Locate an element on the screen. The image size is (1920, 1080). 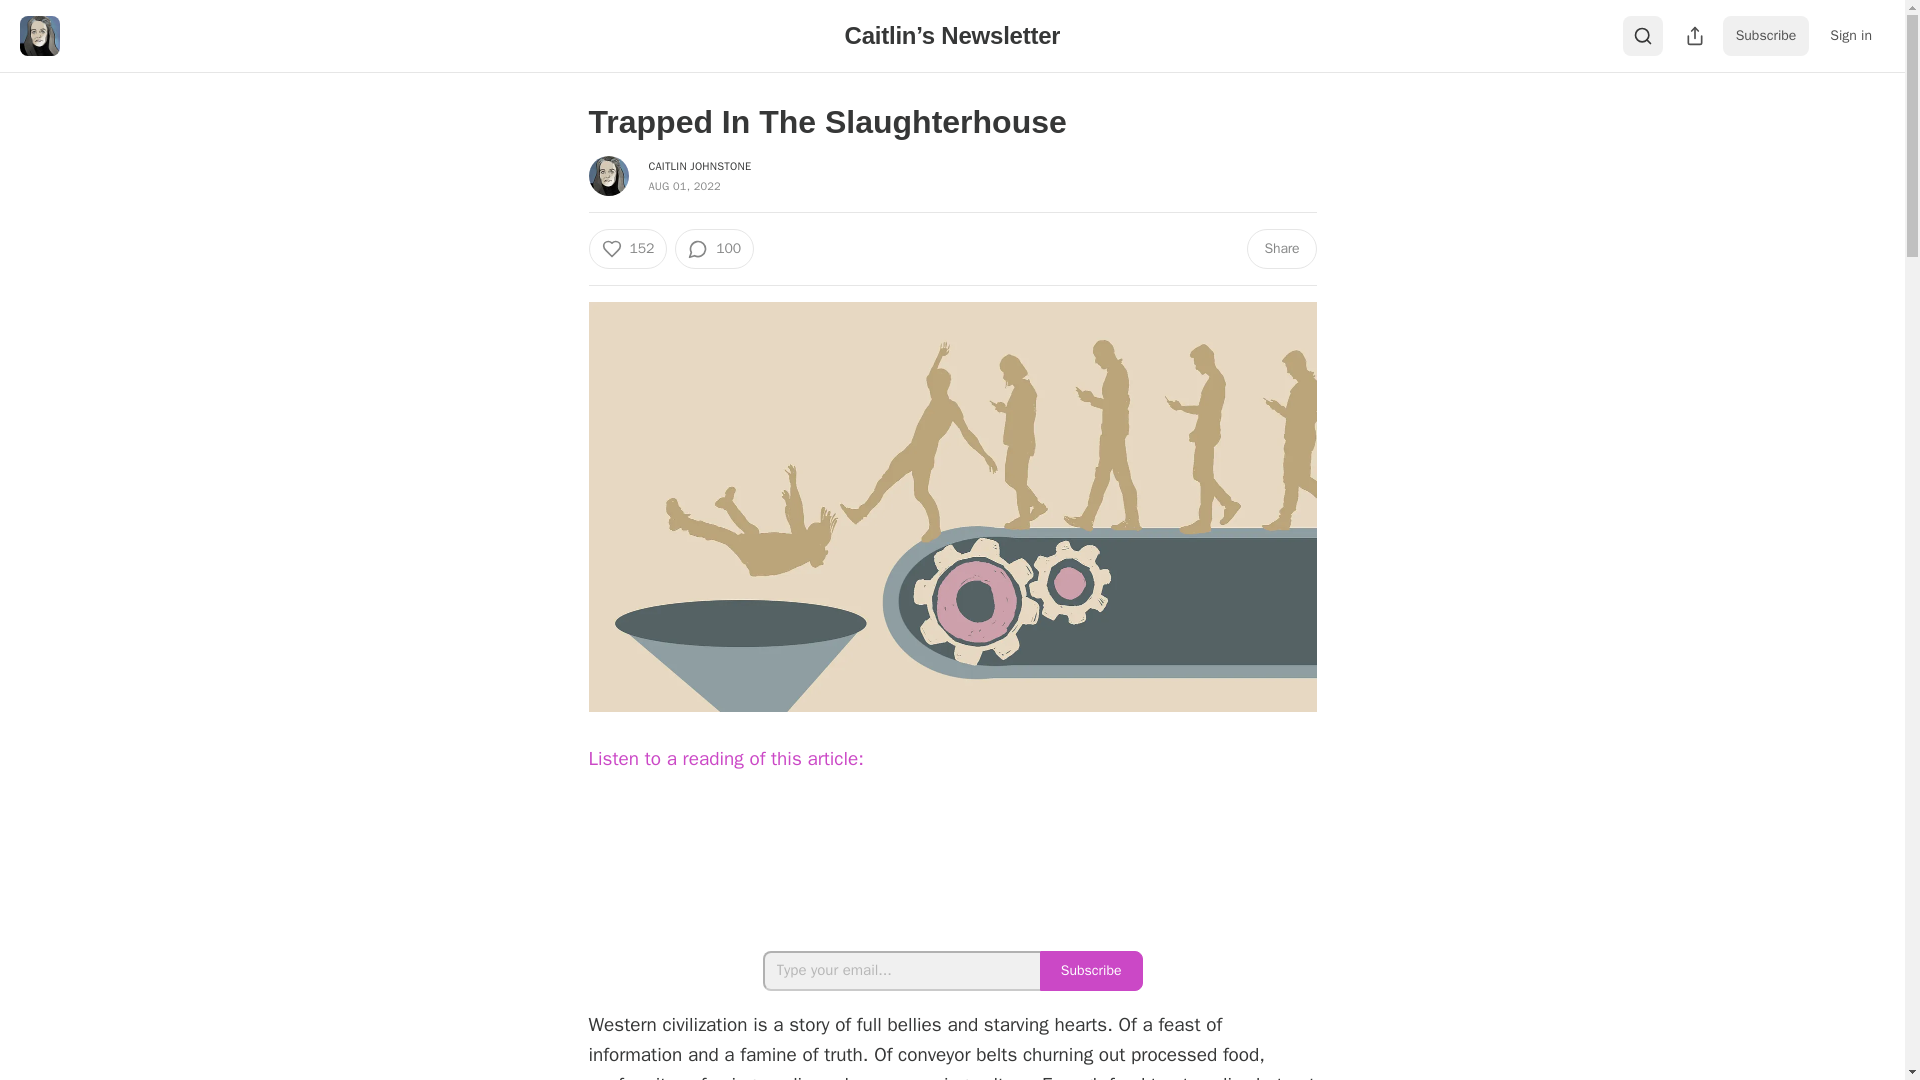
100 is located at coordinates (714, 248).